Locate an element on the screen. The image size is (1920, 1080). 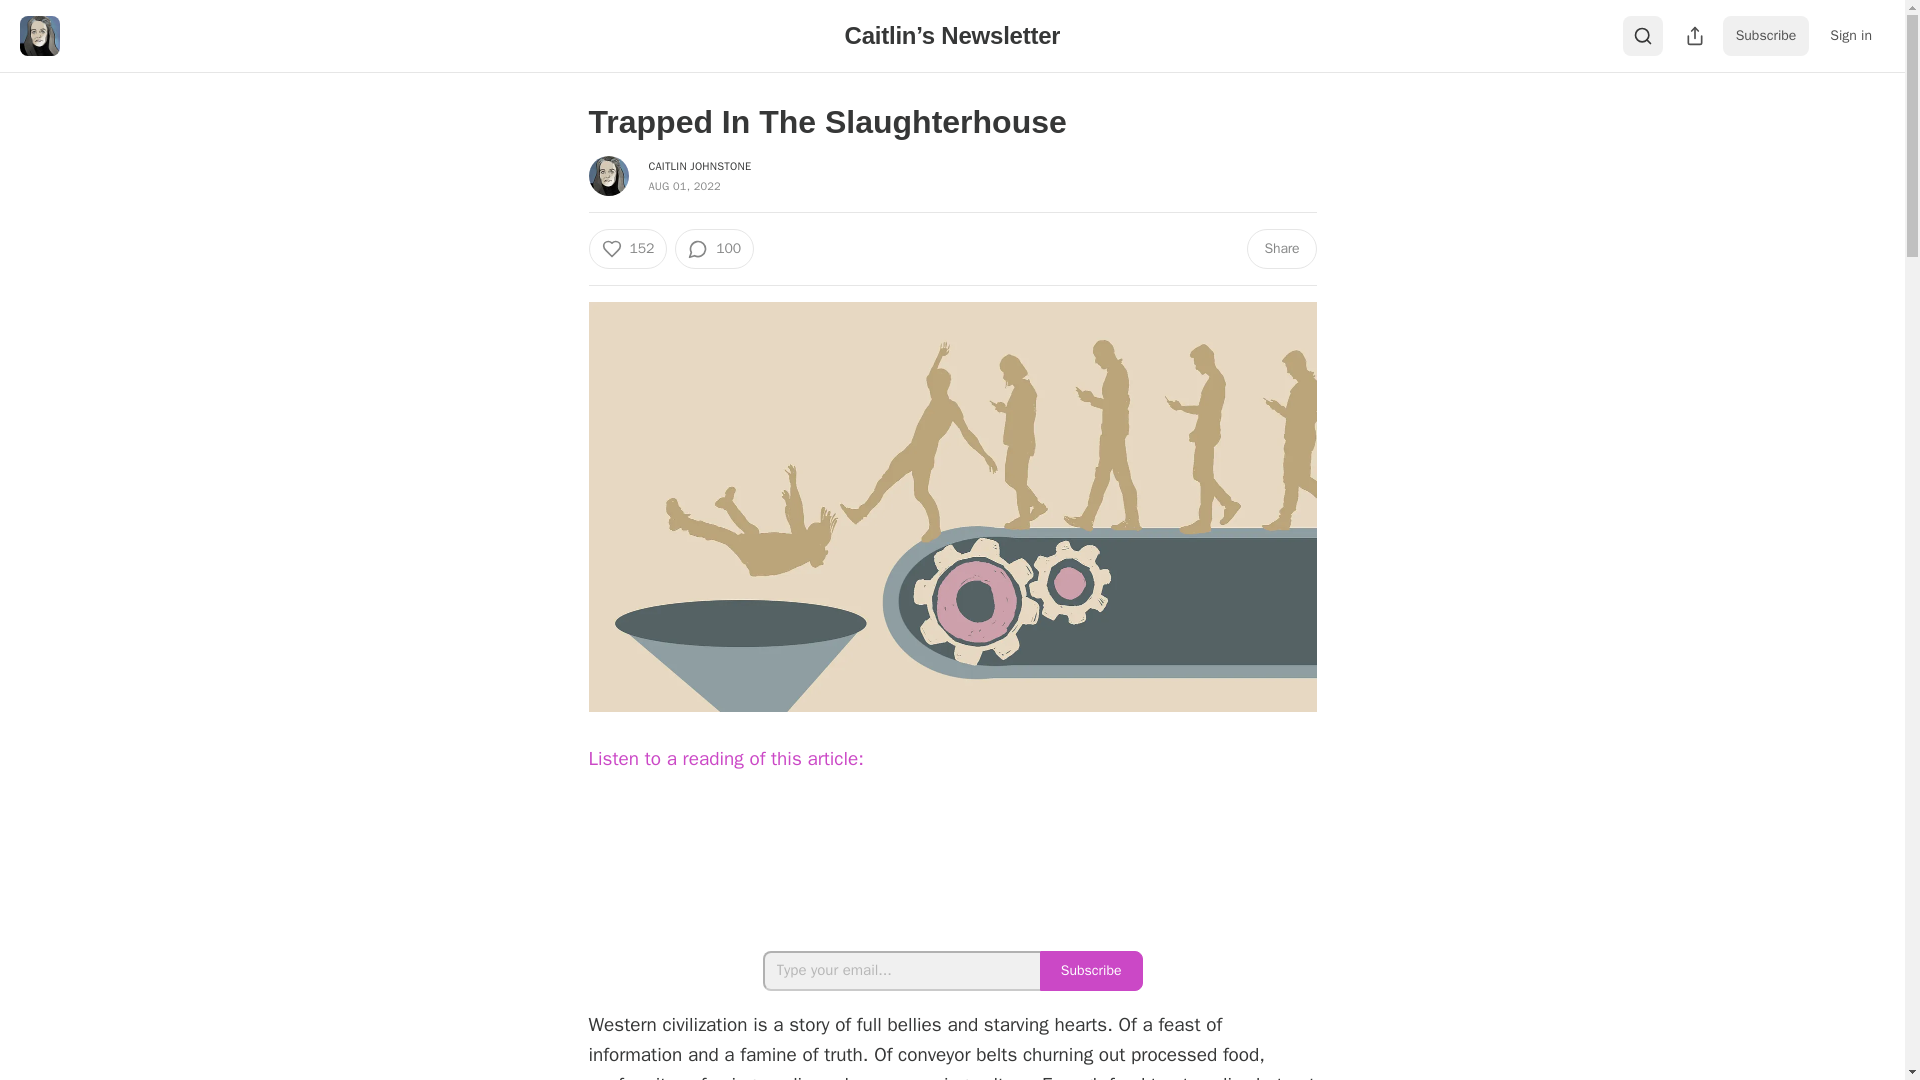
100 is located at coordinates (714, 248).